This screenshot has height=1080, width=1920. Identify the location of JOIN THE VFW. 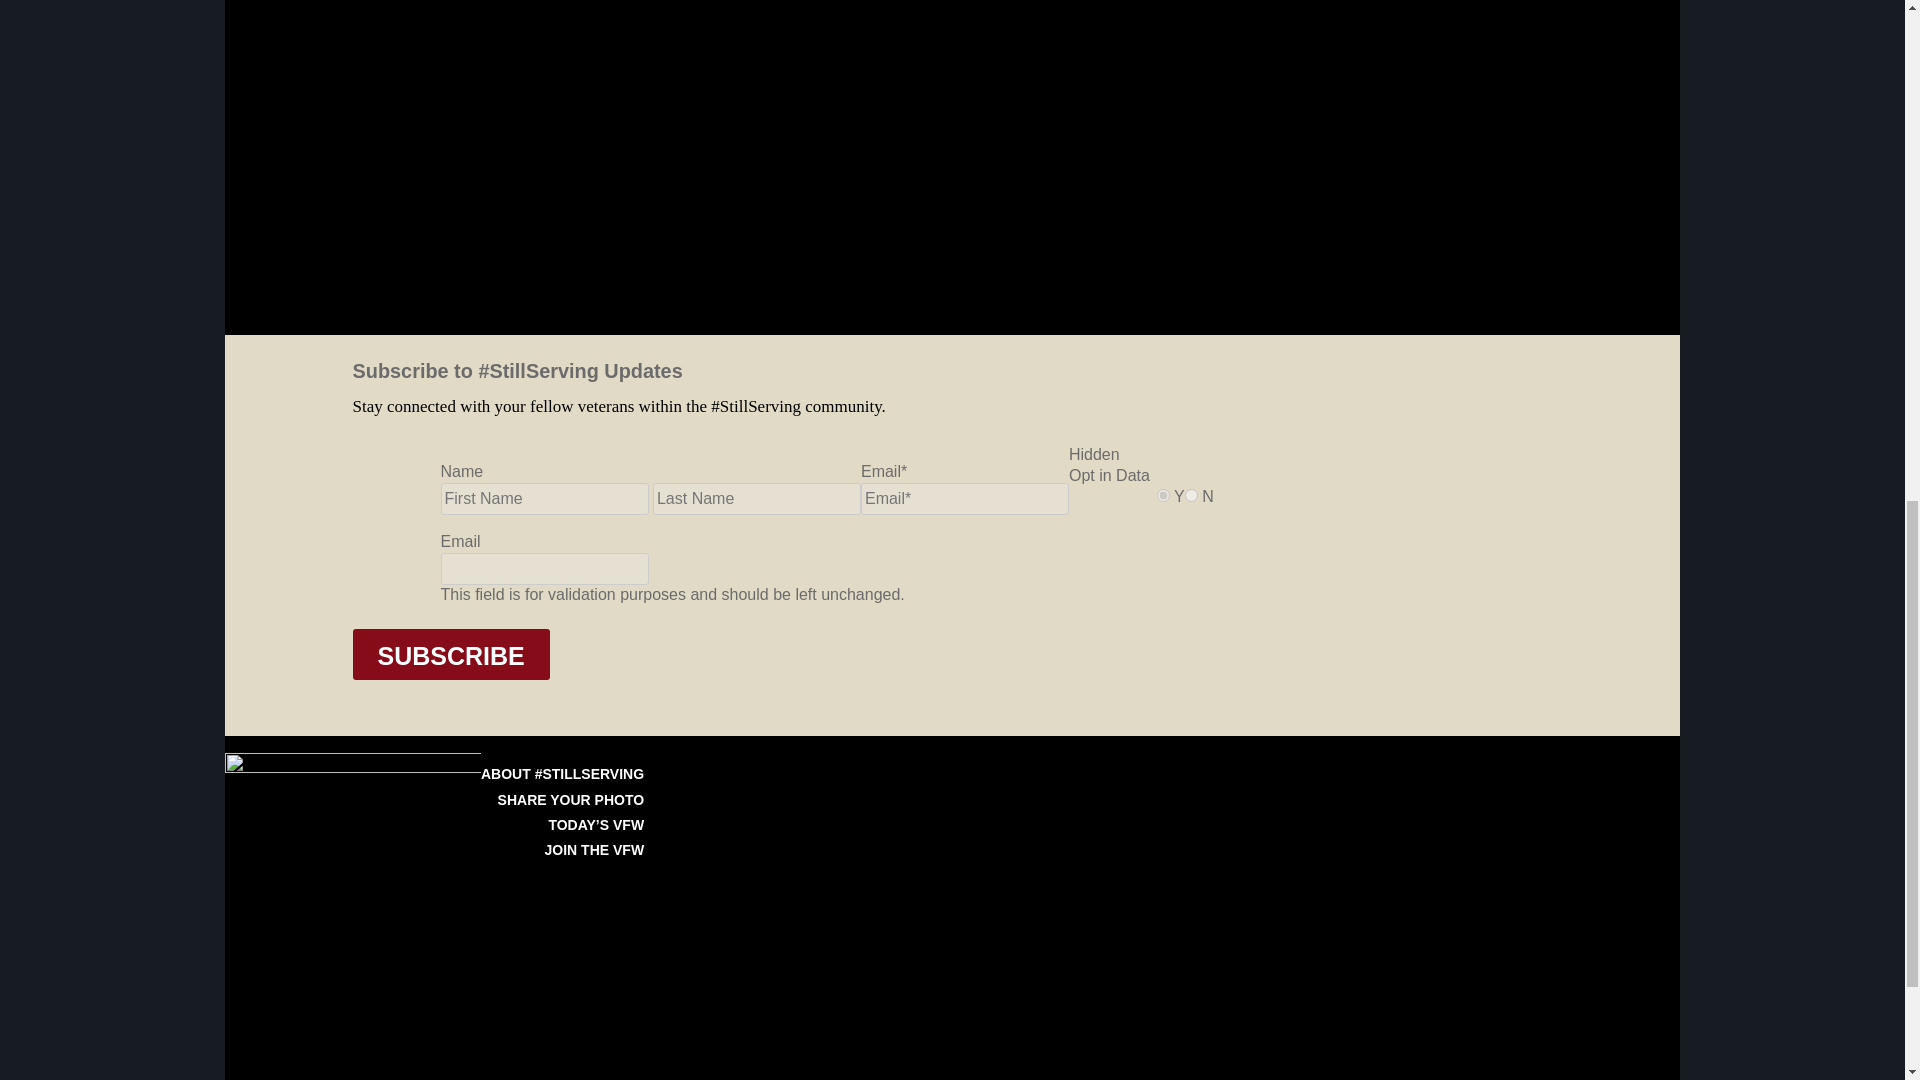
(595, 850).